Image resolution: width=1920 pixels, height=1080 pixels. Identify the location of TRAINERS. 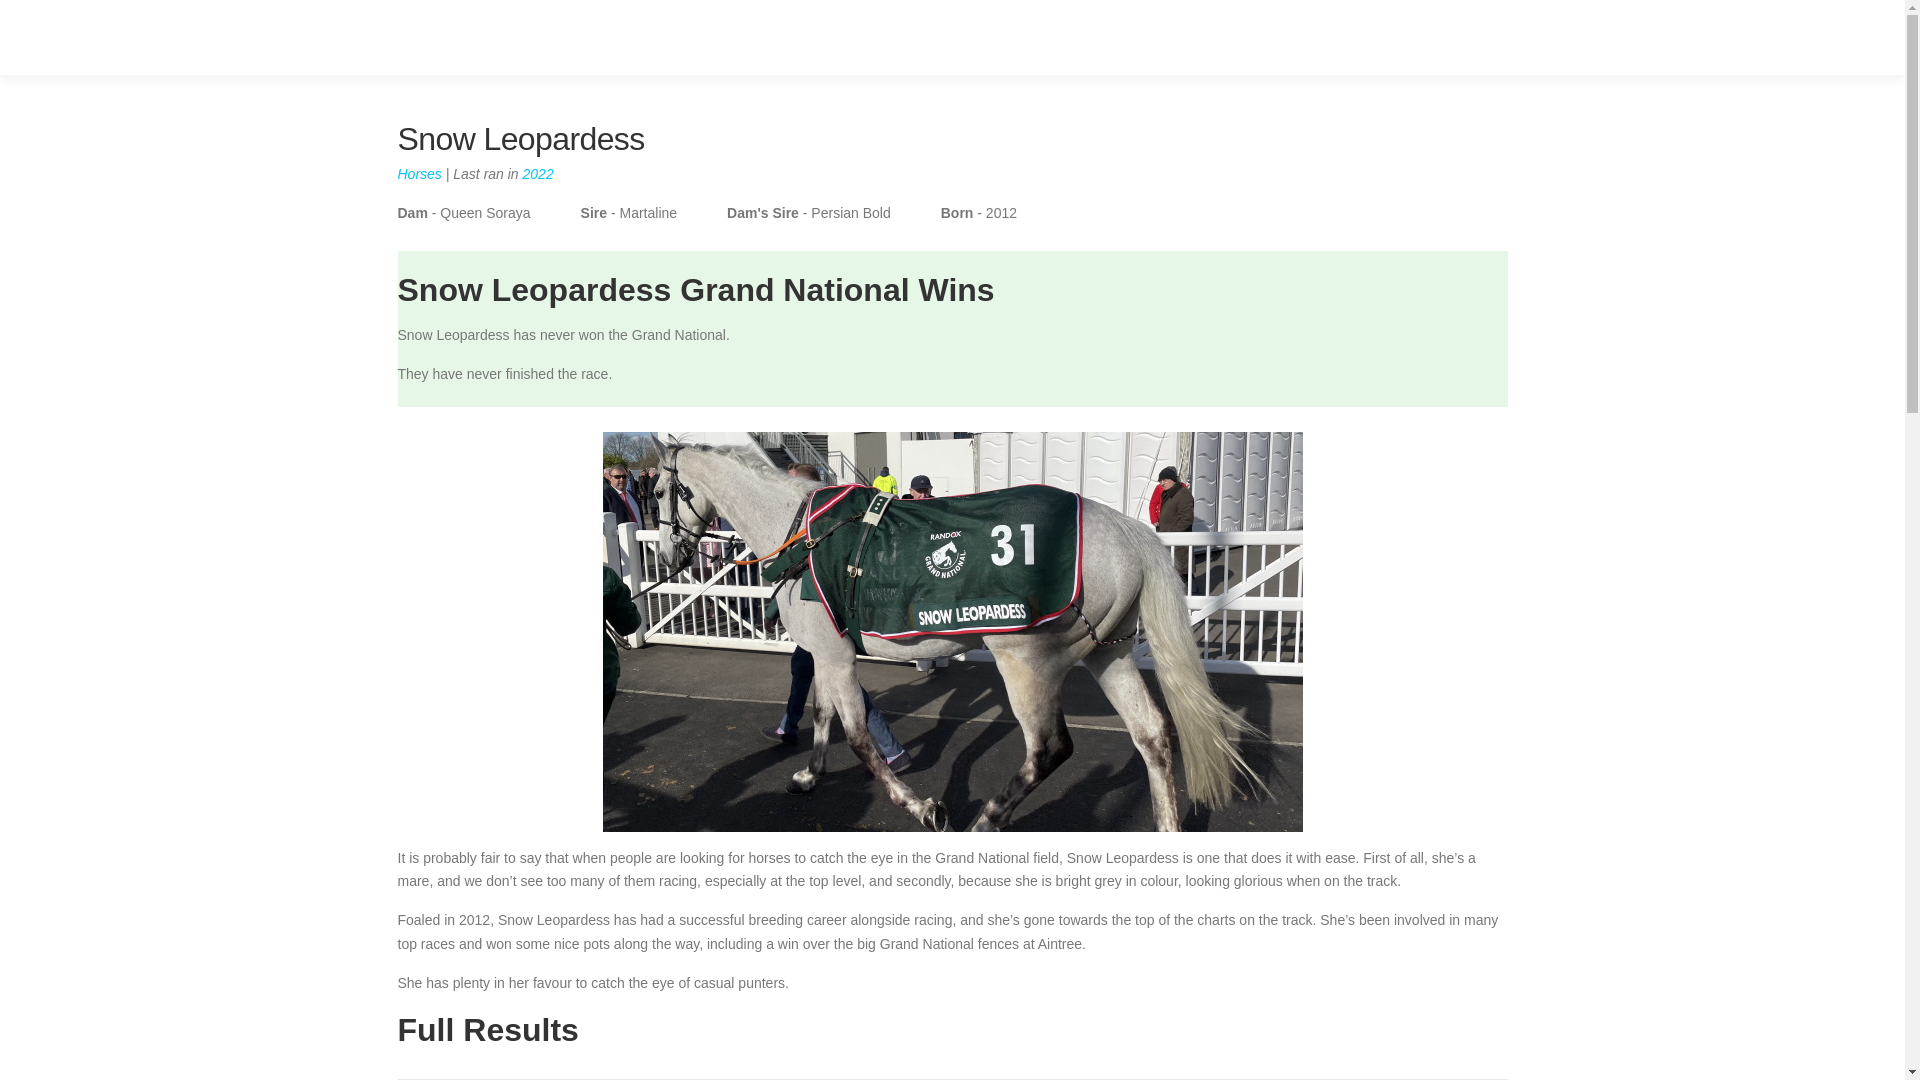
(1362, 37).